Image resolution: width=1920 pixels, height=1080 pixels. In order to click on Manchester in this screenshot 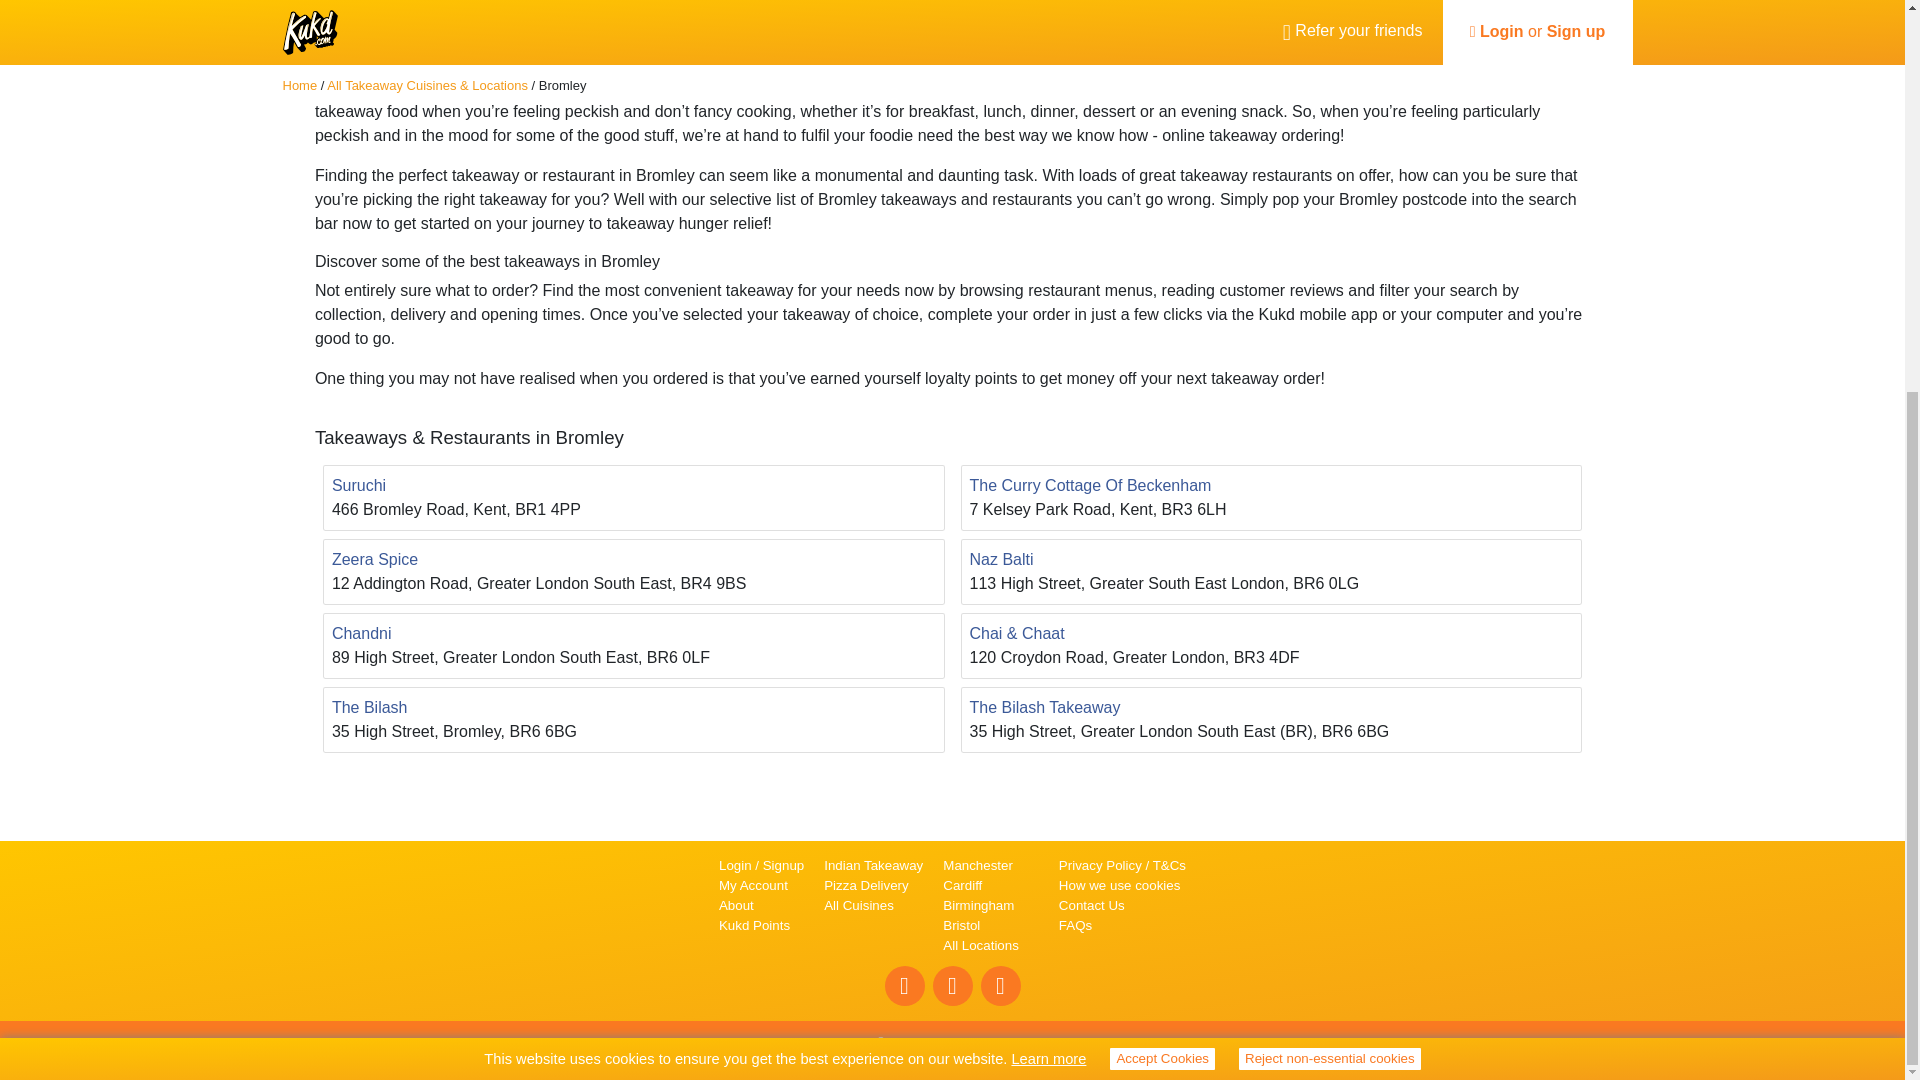, I will do `click(980, 866)`.